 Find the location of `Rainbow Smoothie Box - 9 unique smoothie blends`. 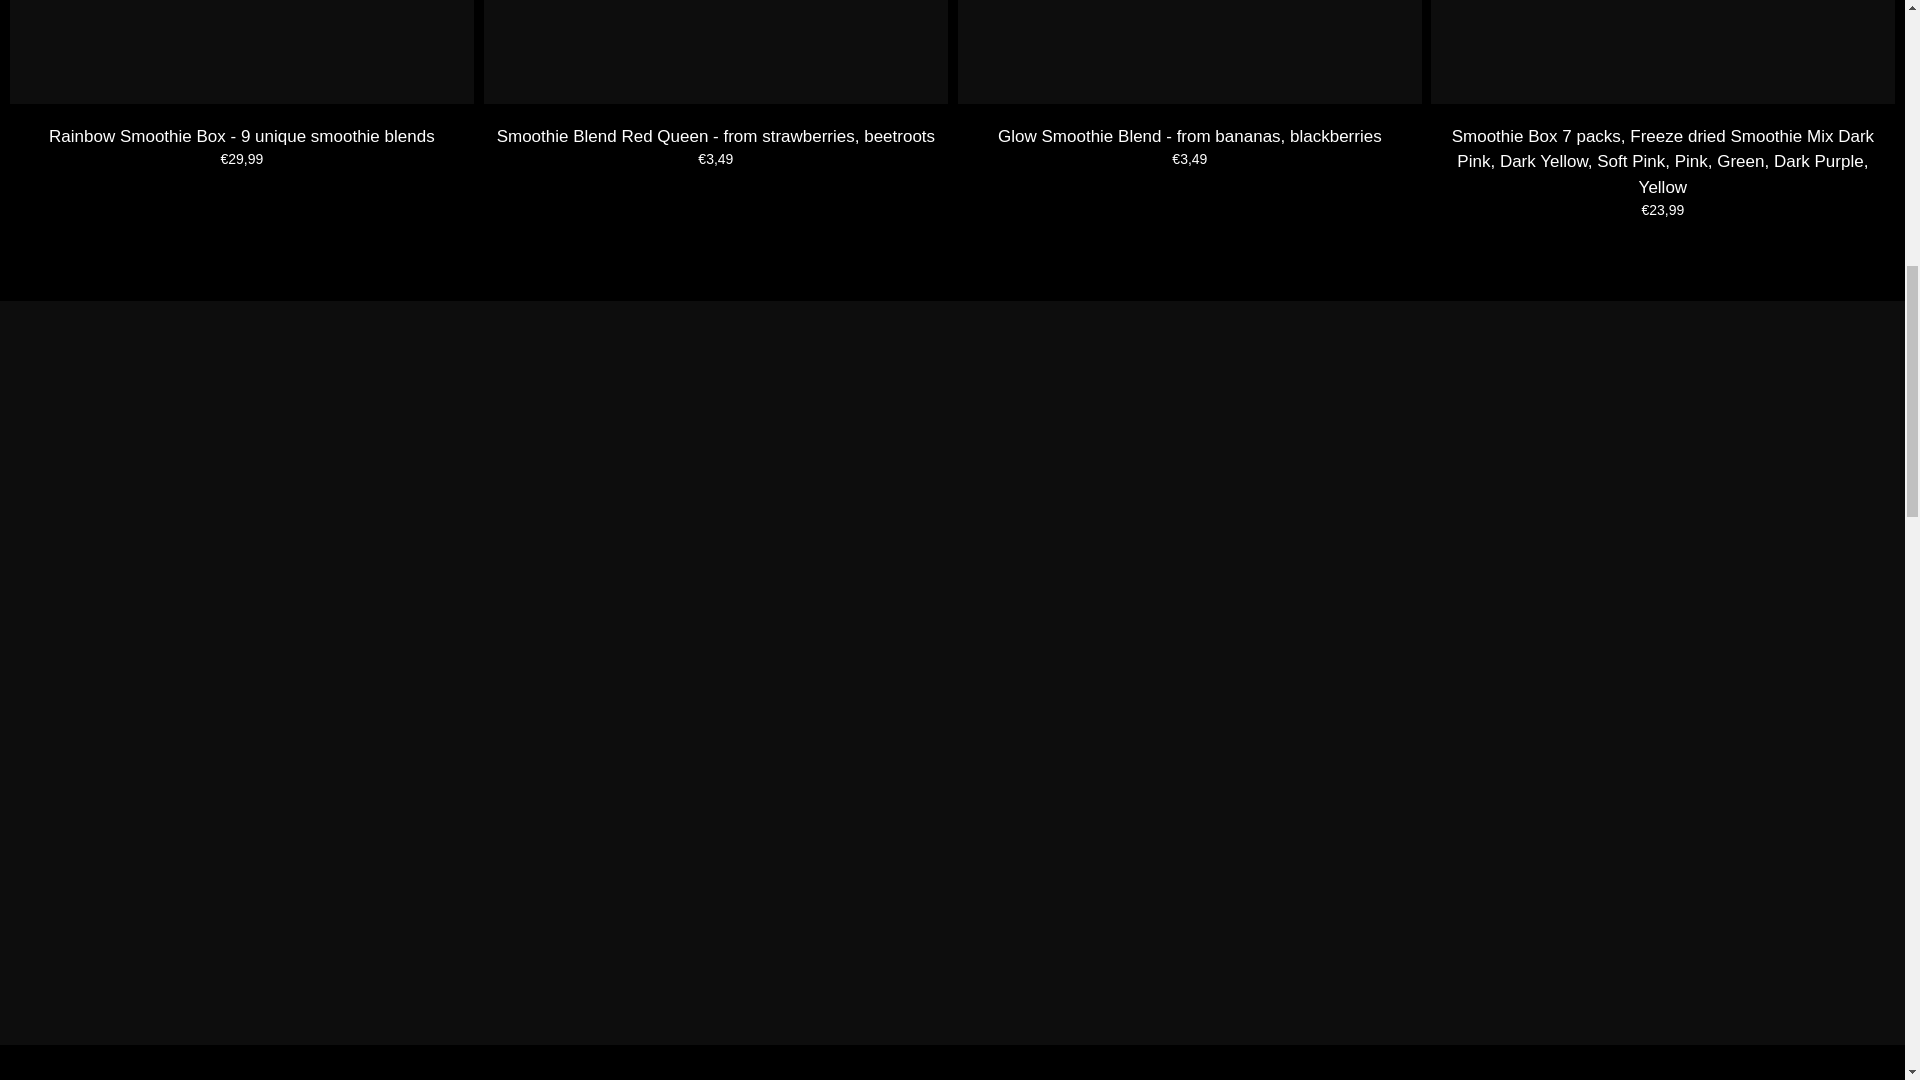

Rainbow Smoothie Box - 9 unique smoothie blends is located at coordinates (242, 52).